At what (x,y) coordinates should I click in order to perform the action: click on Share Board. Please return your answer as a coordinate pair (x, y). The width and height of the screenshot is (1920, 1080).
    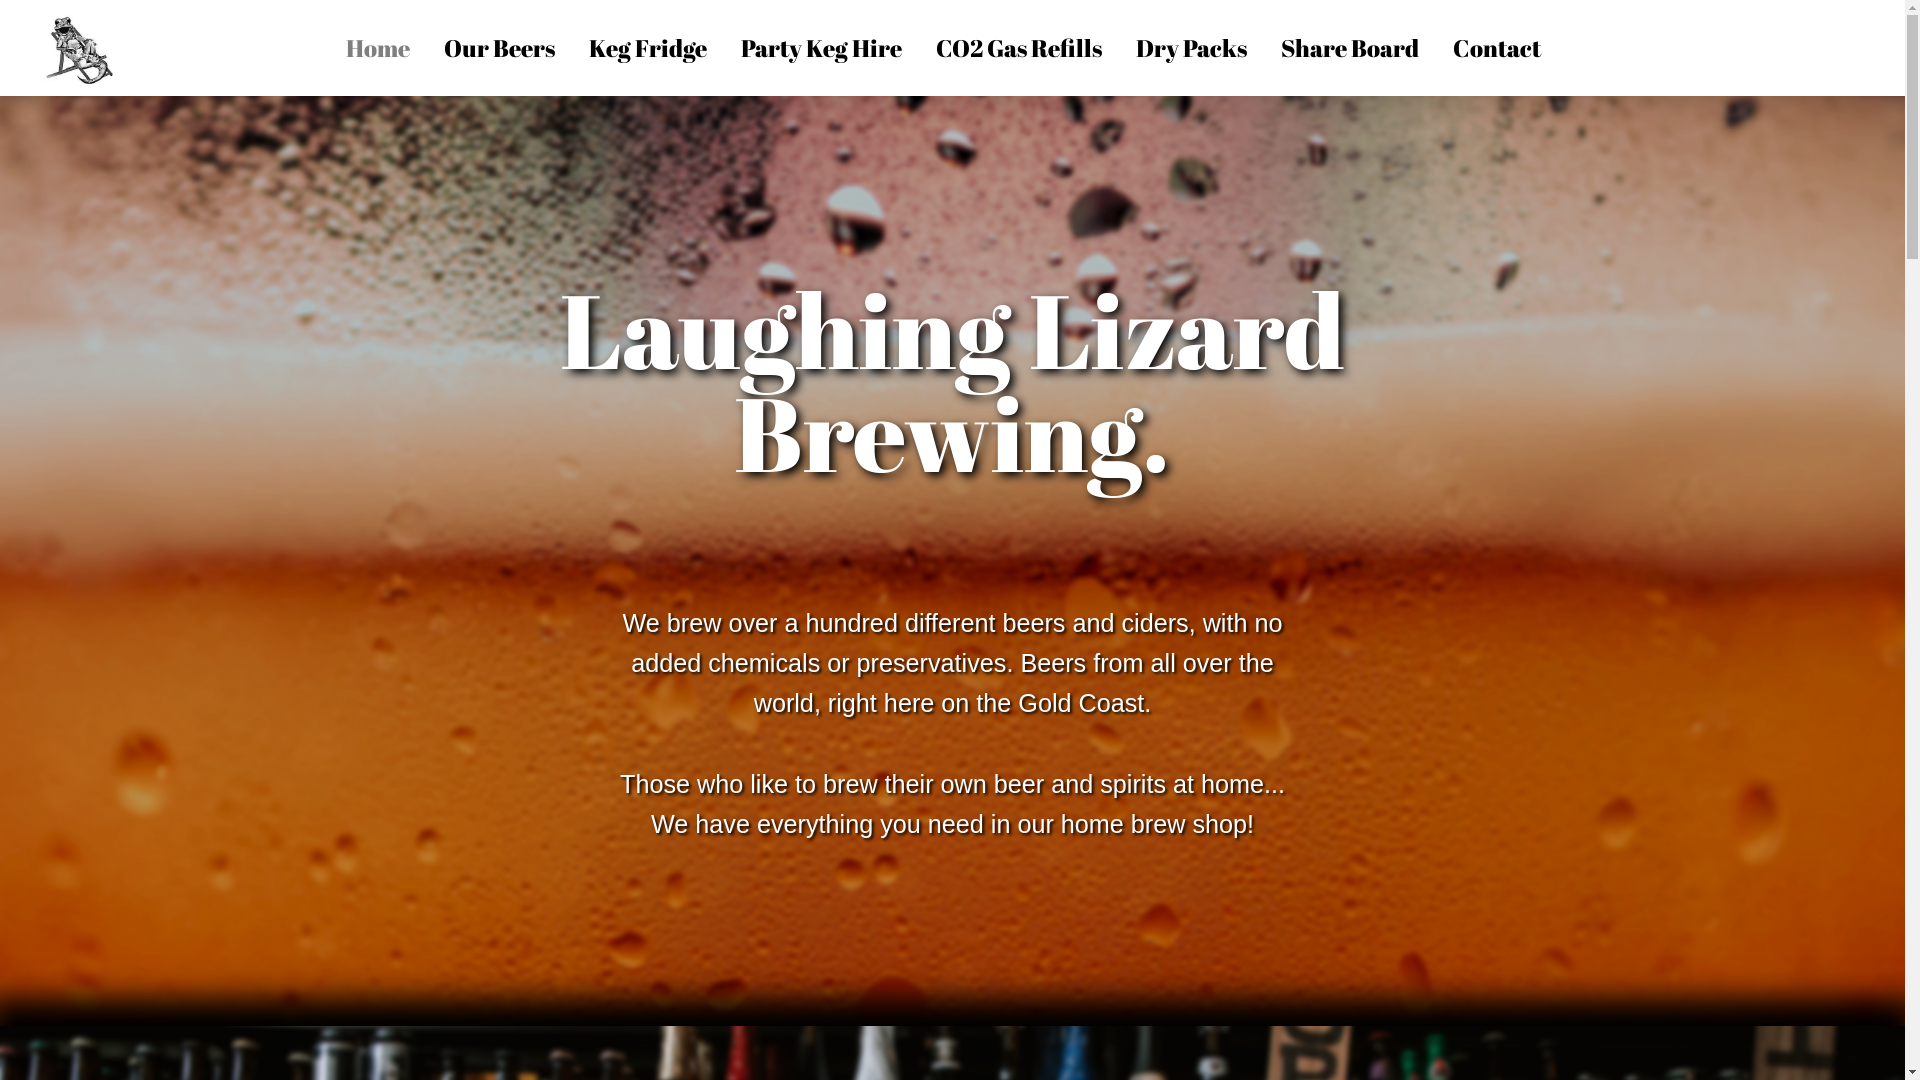
    Looking at the image, I should click on (1350, 48).